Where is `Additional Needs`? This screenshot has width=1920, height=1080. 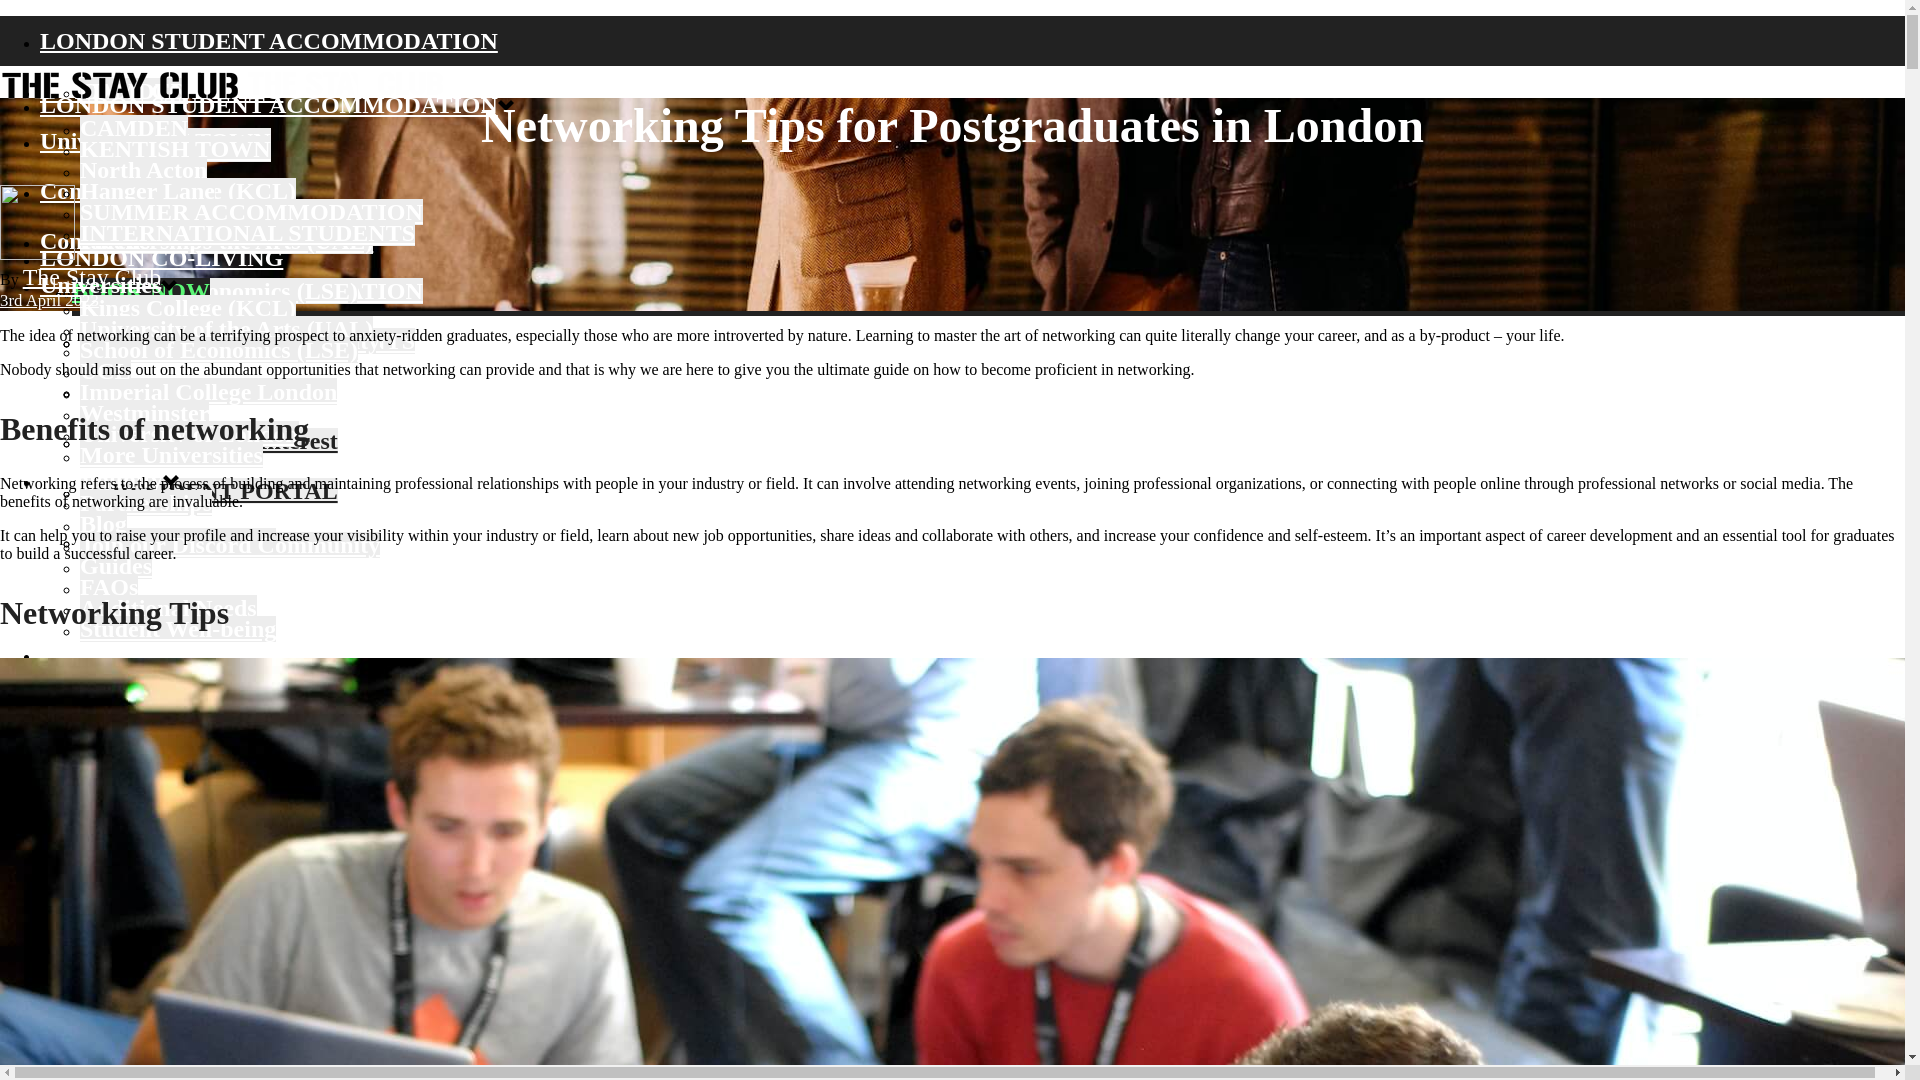 Additional Needs is located at coordinates (168, 491).